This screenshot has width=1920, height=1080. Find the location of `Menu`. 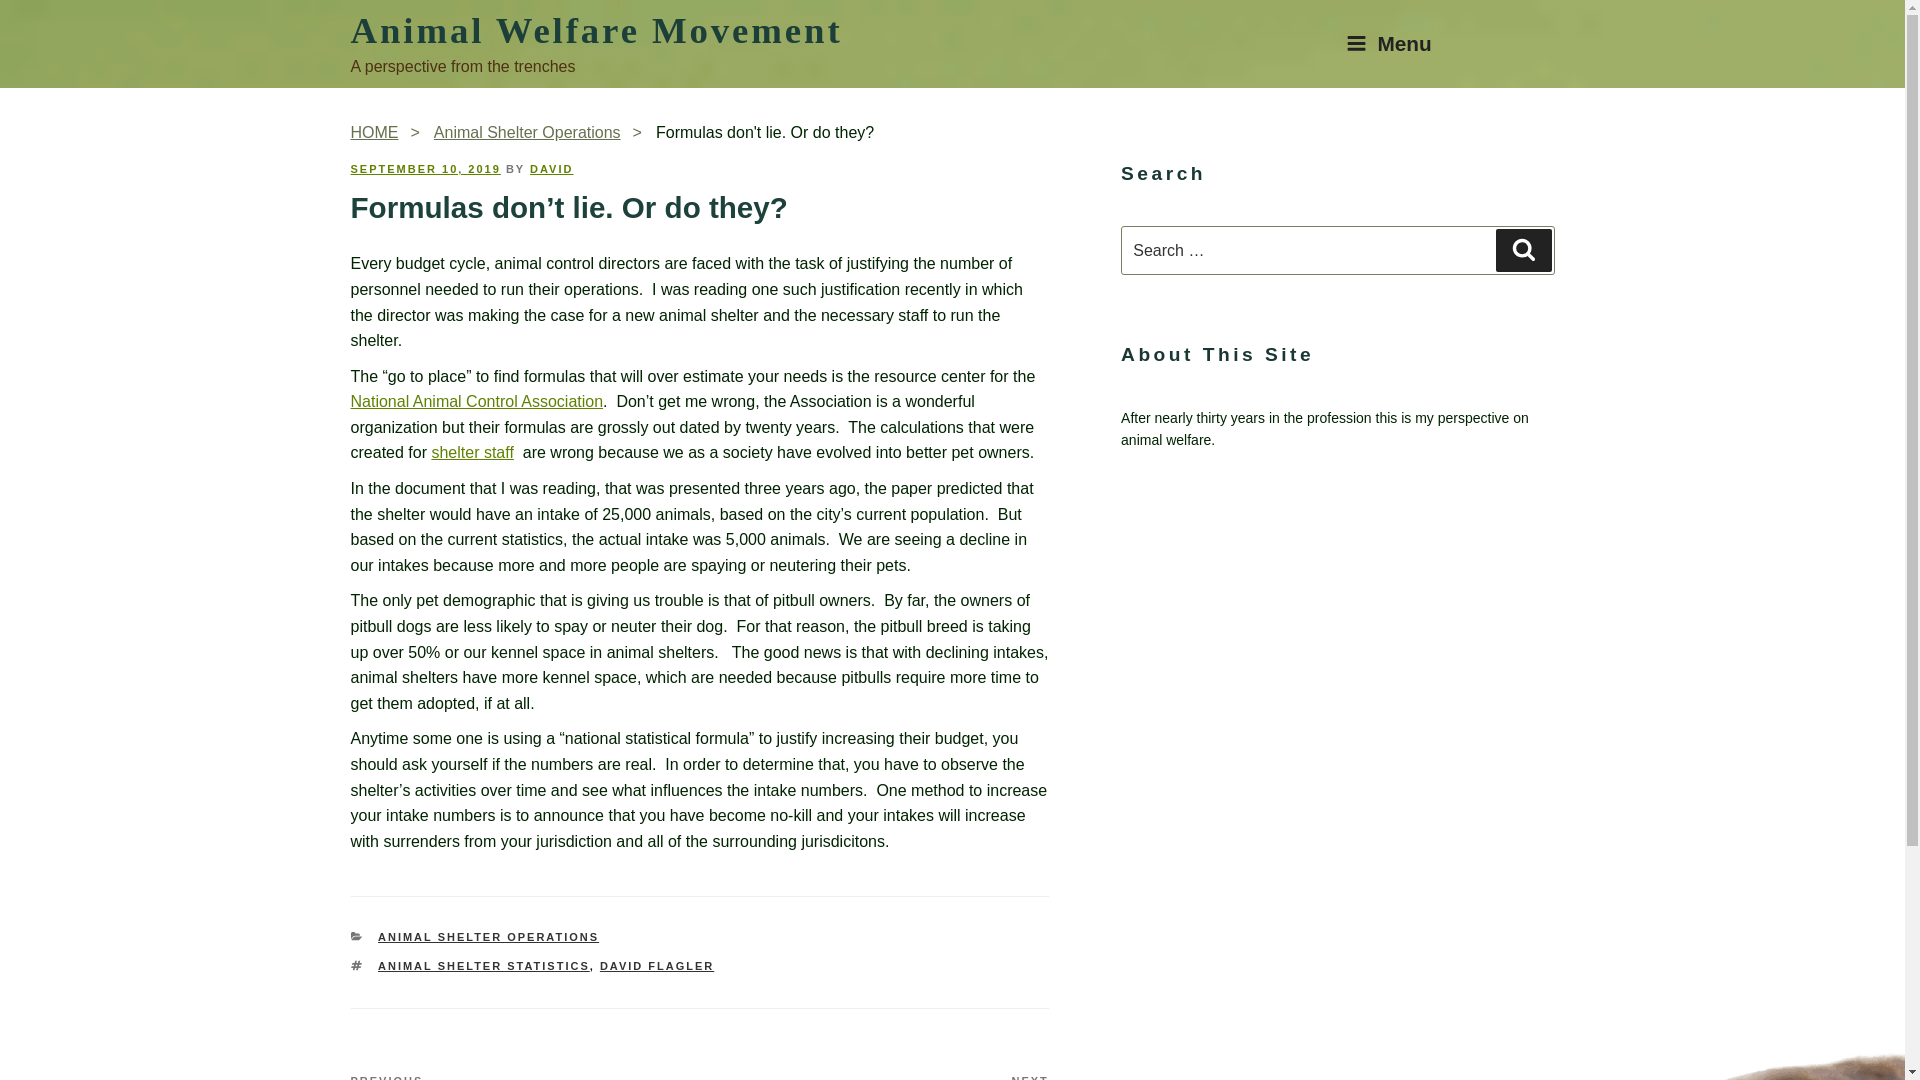

Menu is located at coordinates (524, 1076).